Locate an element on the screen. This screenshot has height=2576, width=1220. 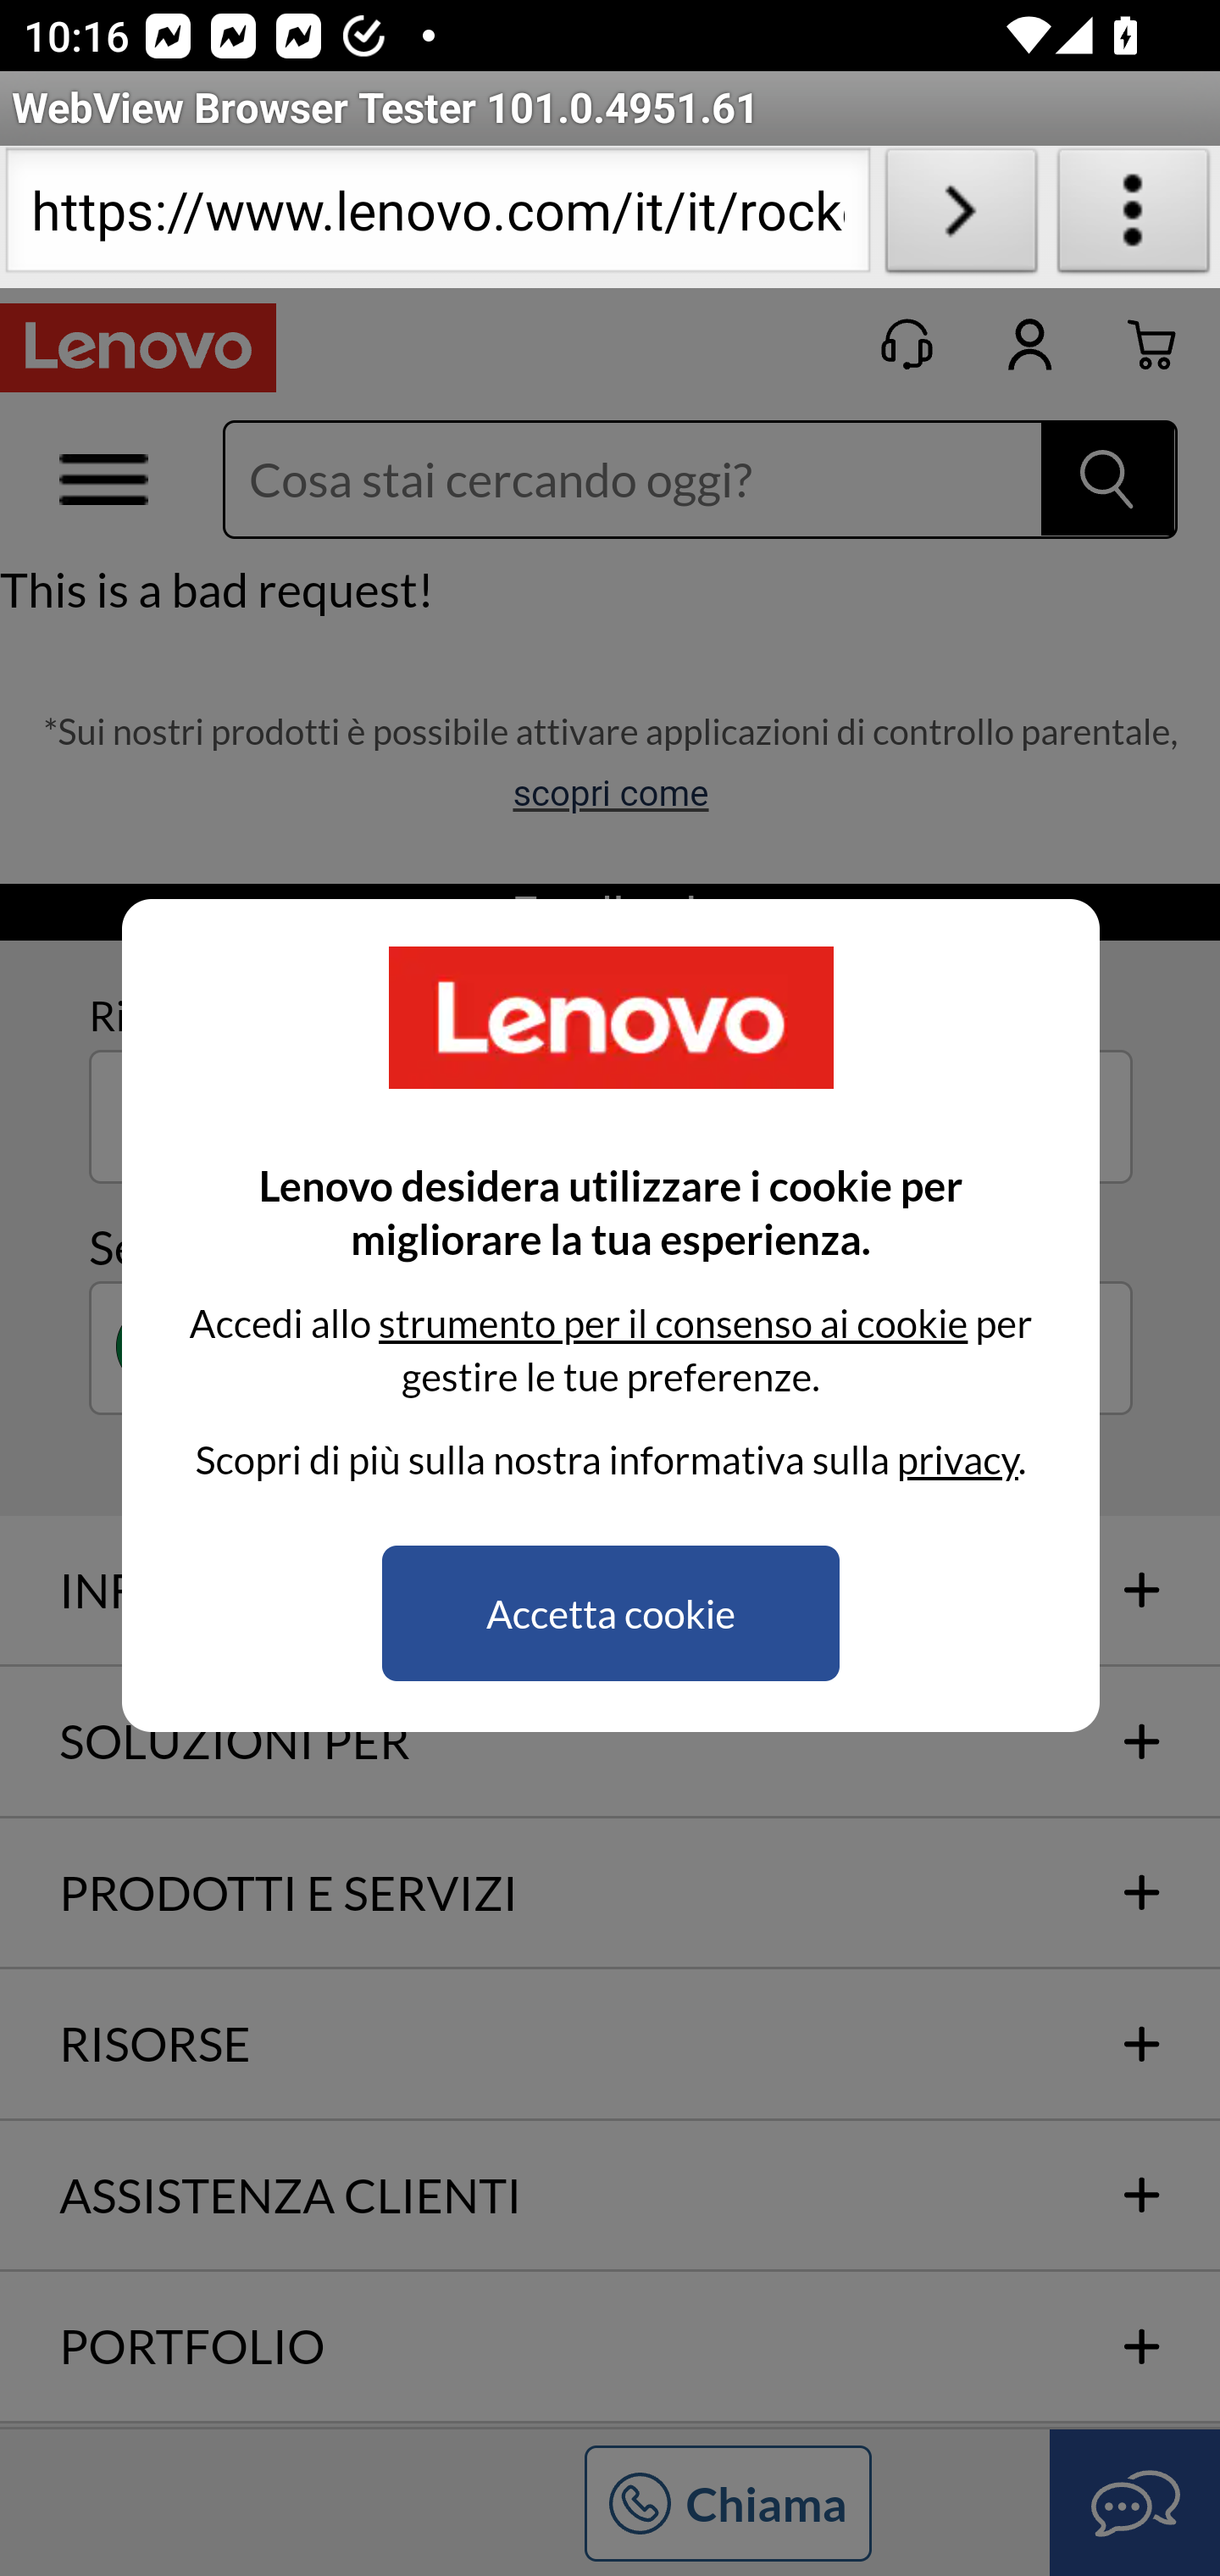
privacy is located at coordinates (957, 1459).